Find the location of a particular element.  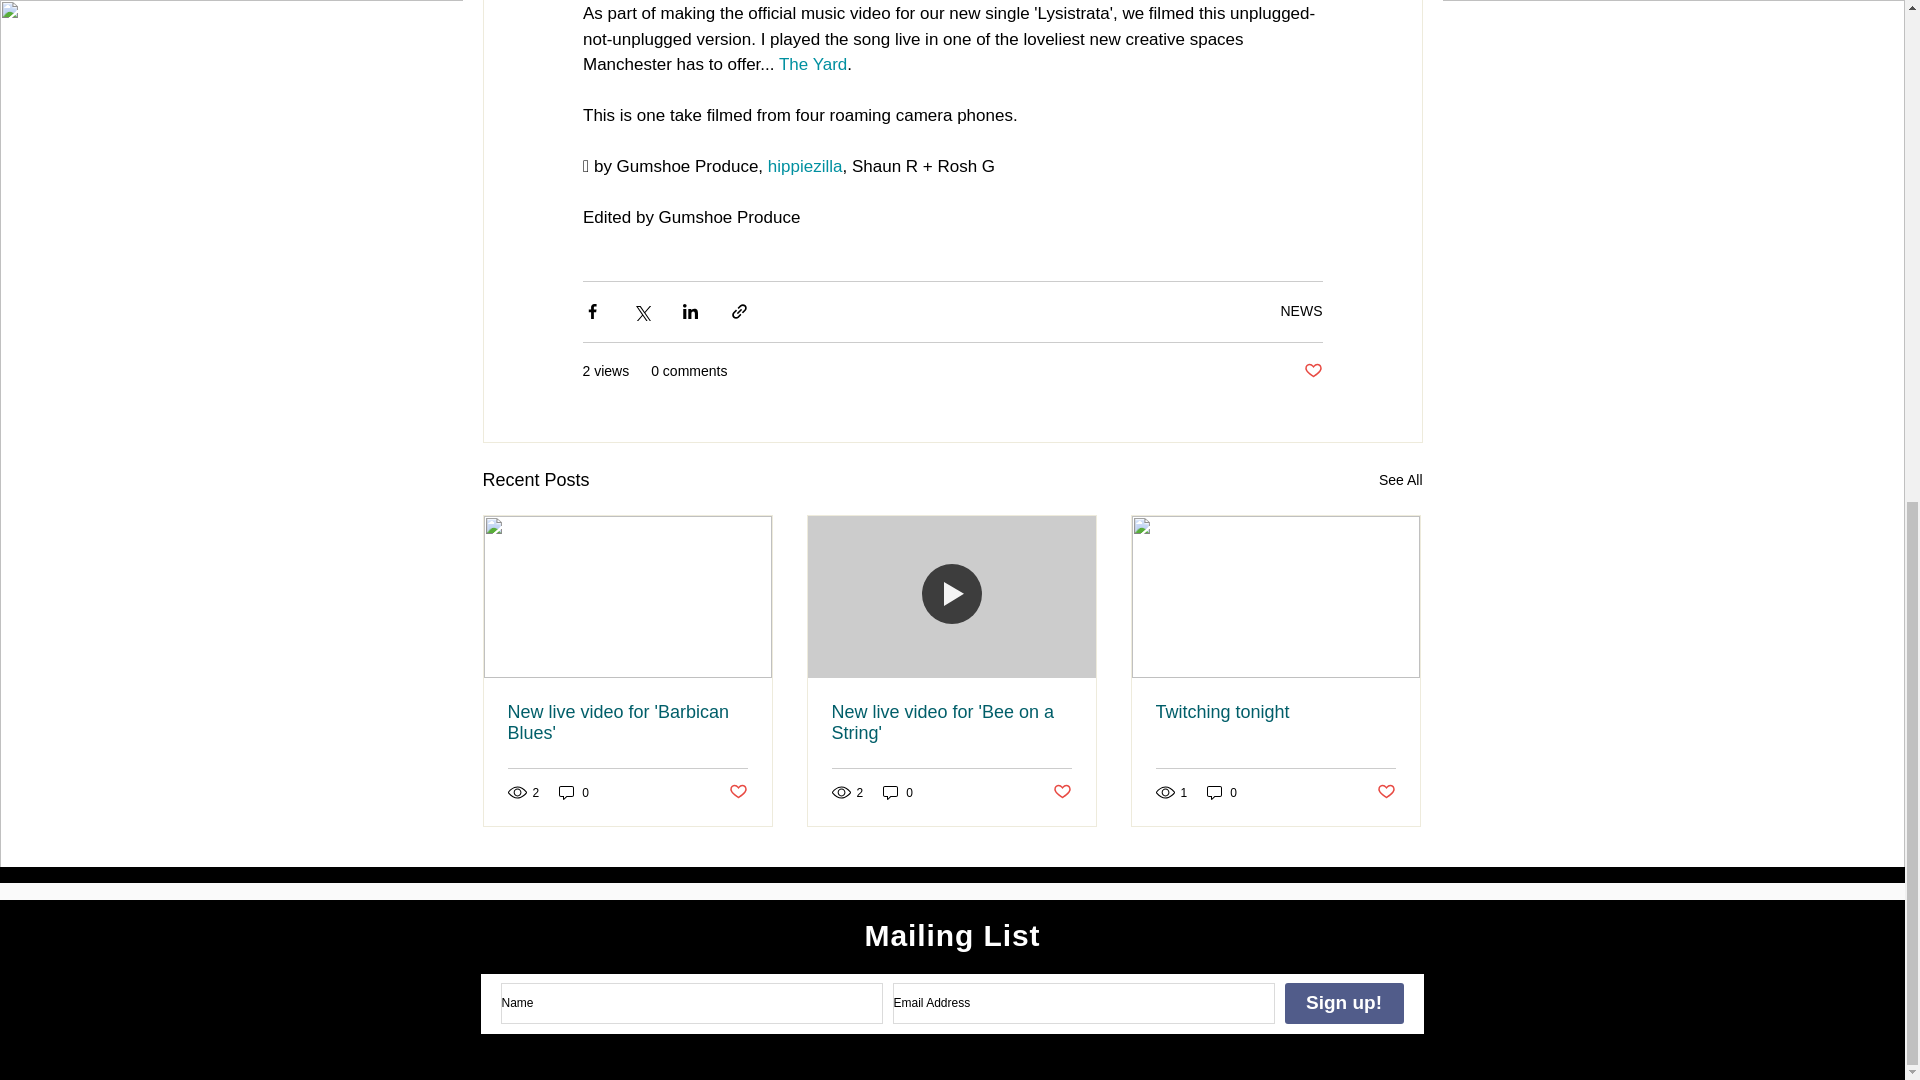

The Yard is located at coordinates (812, 64).